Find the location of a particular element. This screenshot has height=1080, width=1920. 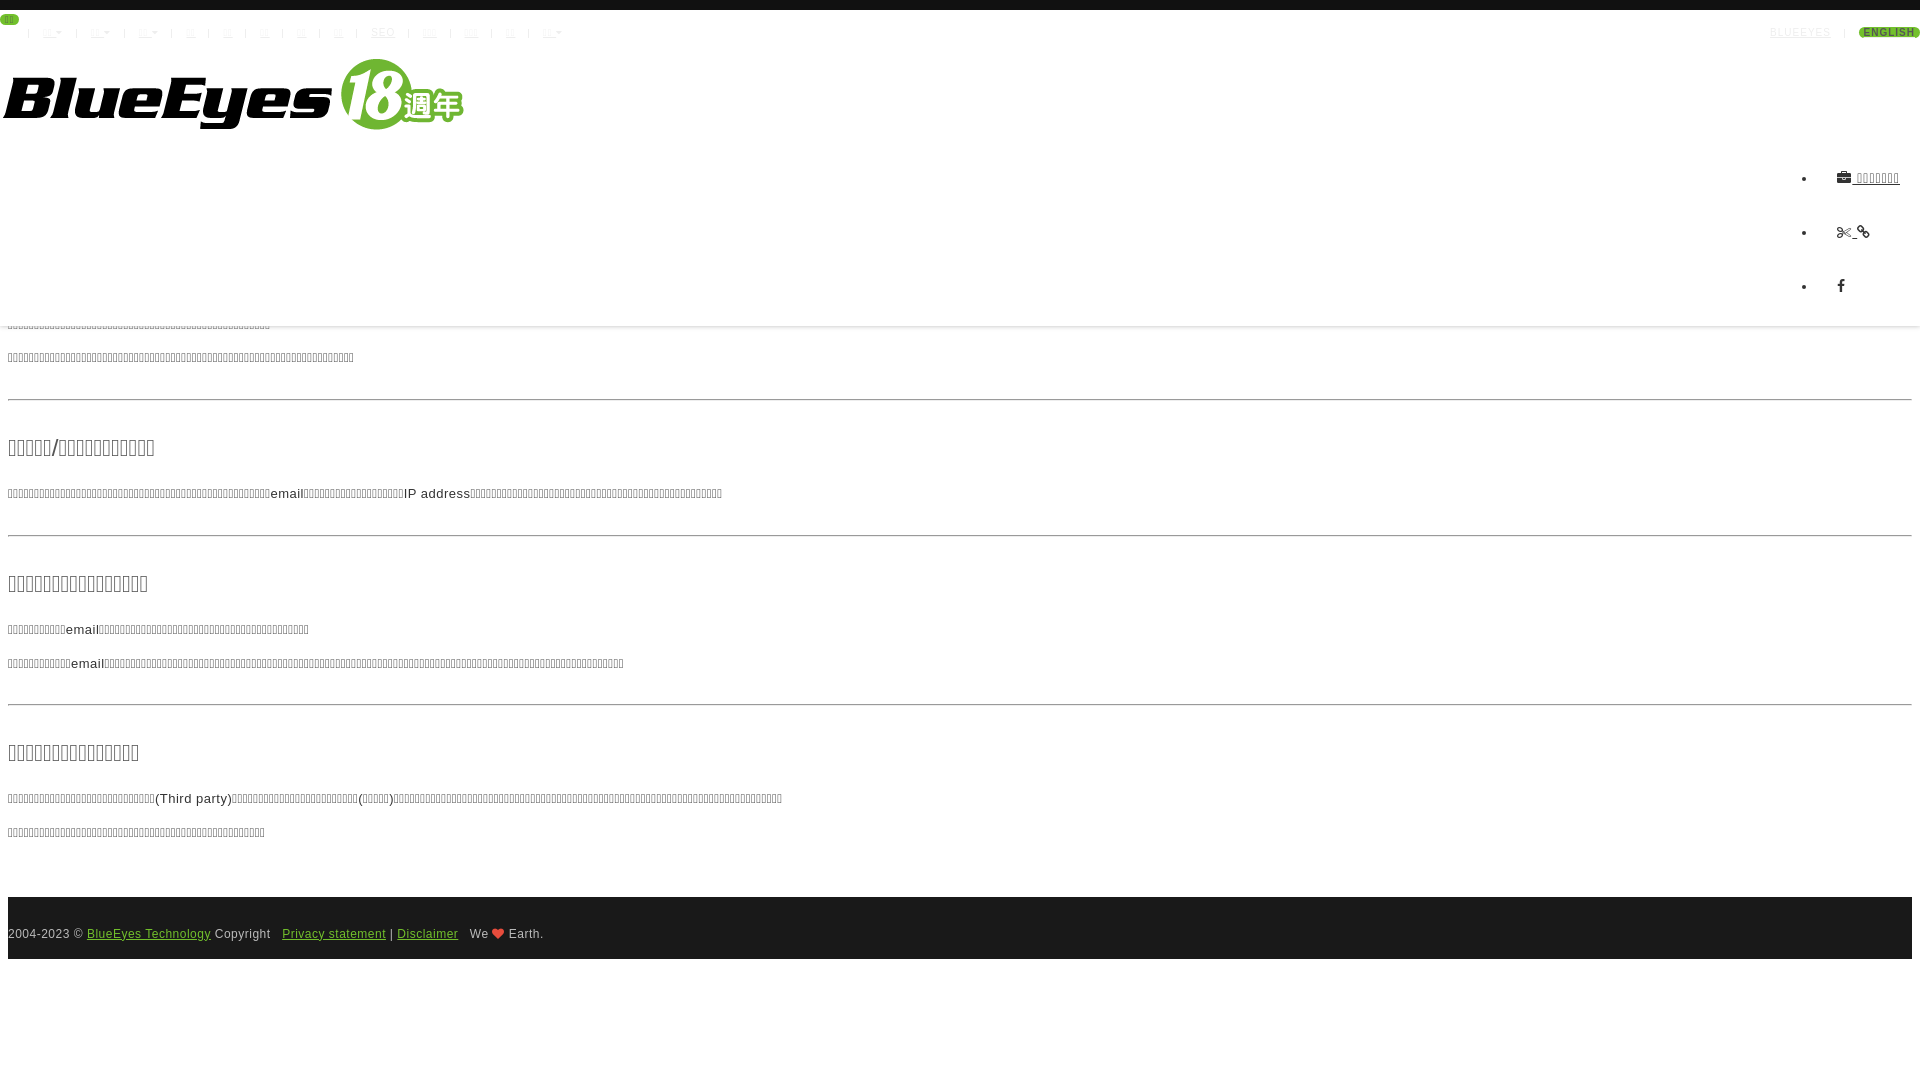

Privacy statement is located at coordinates (334, 934).